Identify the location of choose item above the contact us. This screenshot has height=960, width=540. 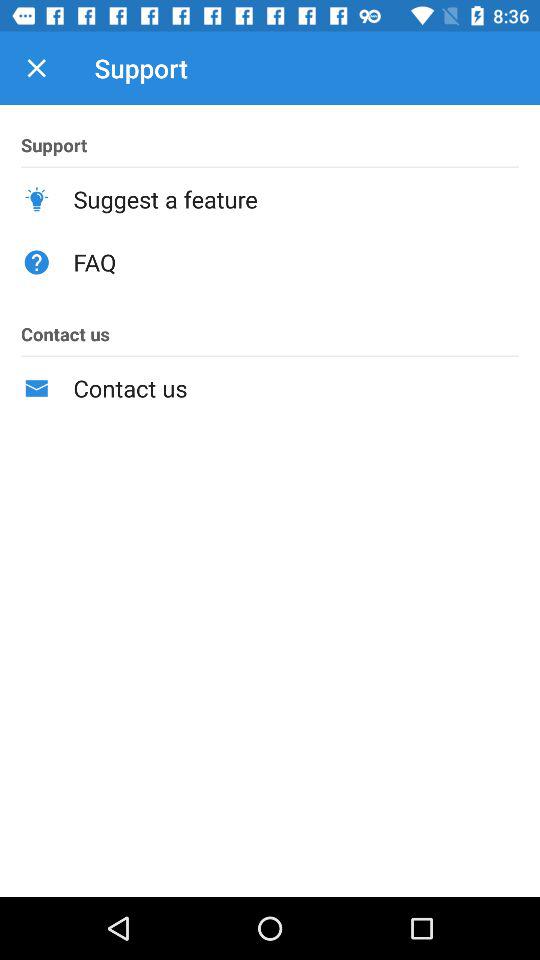
(296, 262).